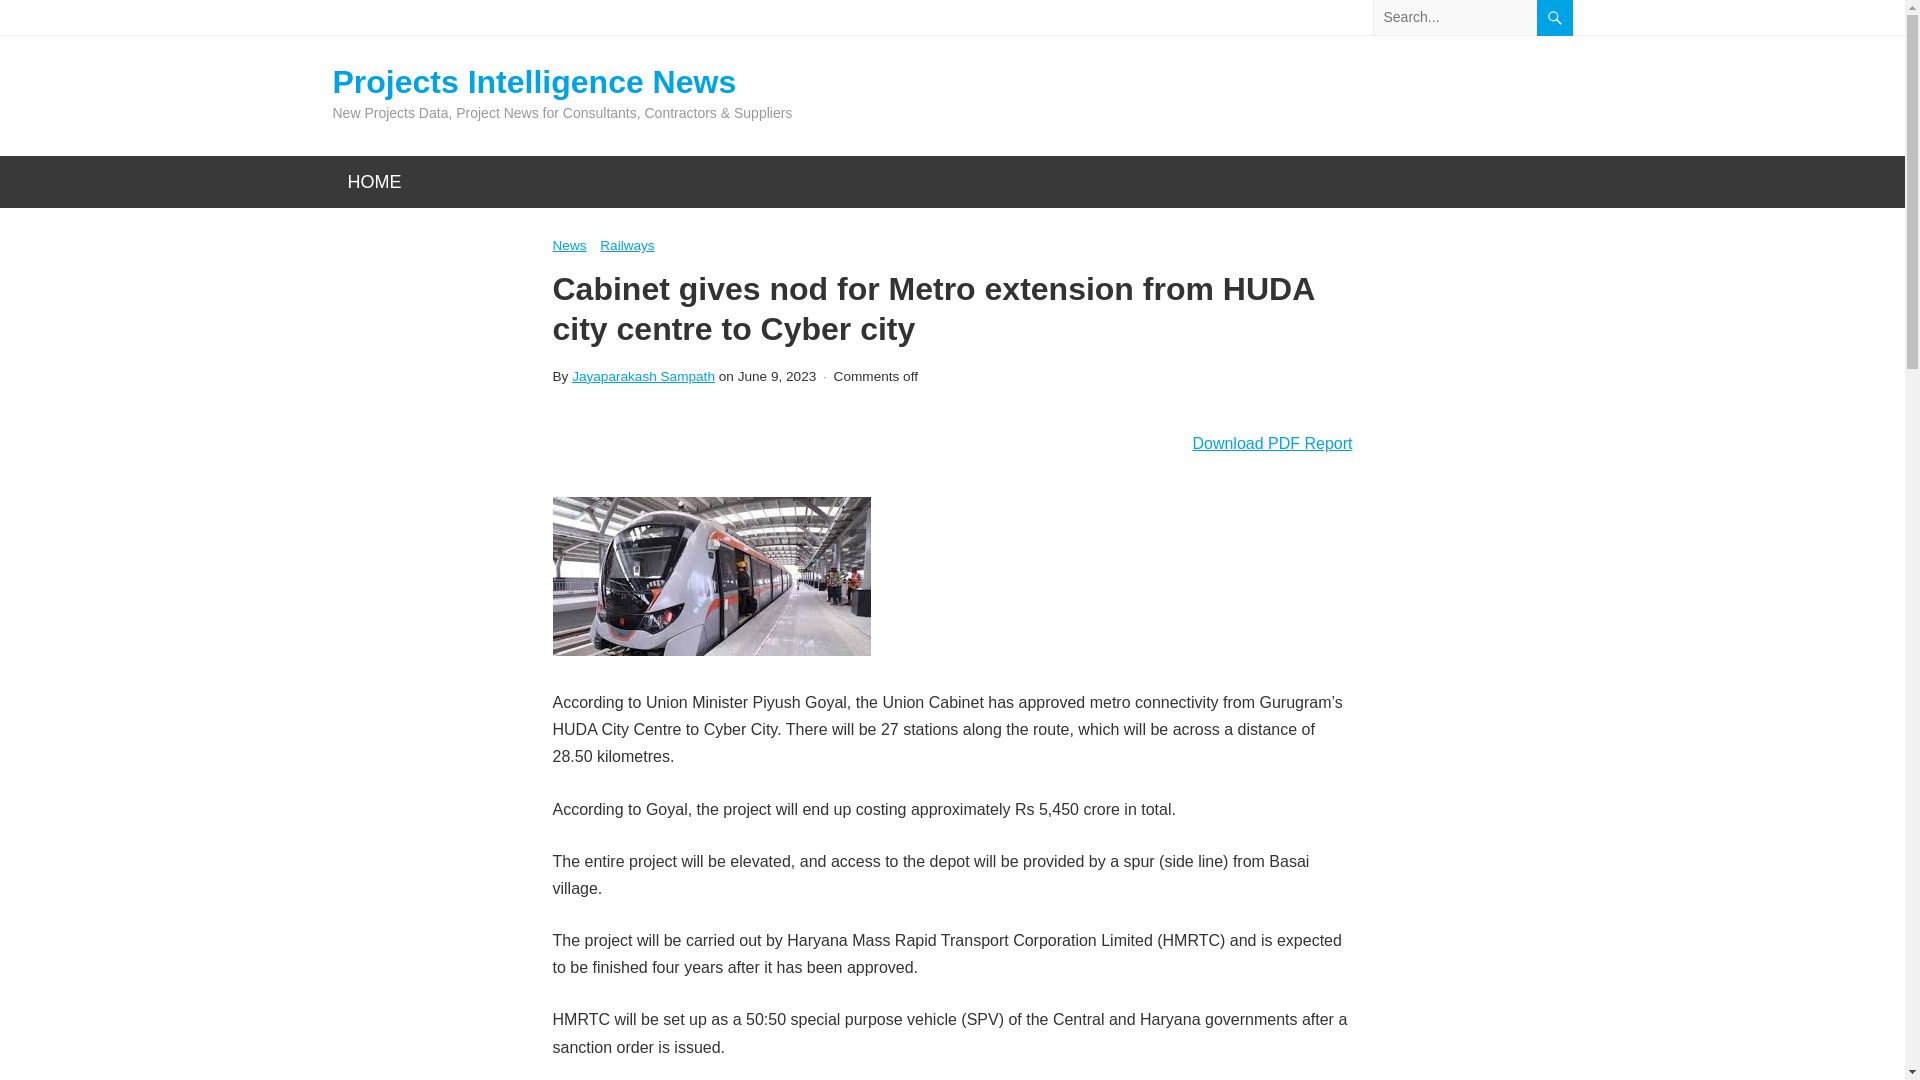 This screenshot has height=1080, width=1920. I want to click on Jayaparakash Sampath, so click(643, 376).